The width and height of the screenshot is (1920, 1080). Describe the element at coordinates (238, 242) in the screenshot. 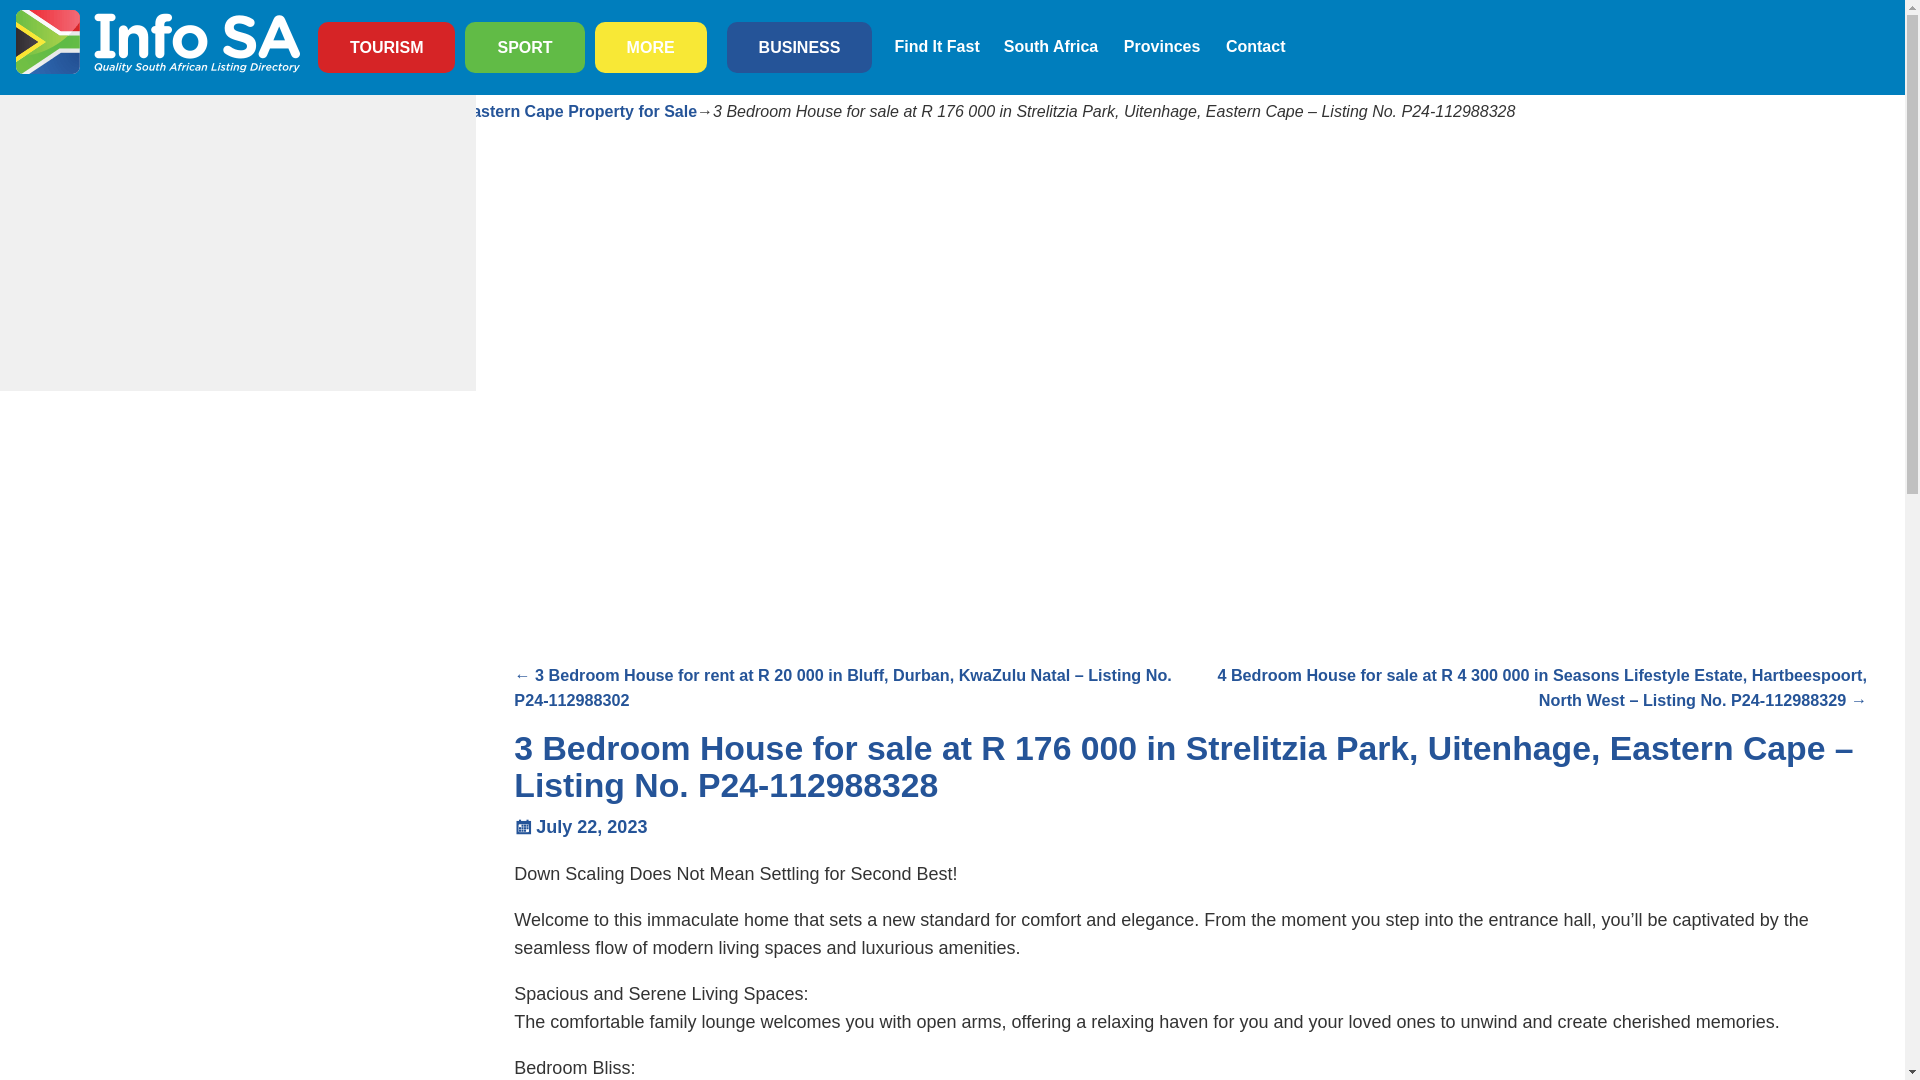

I see `Advertisement` at that location.